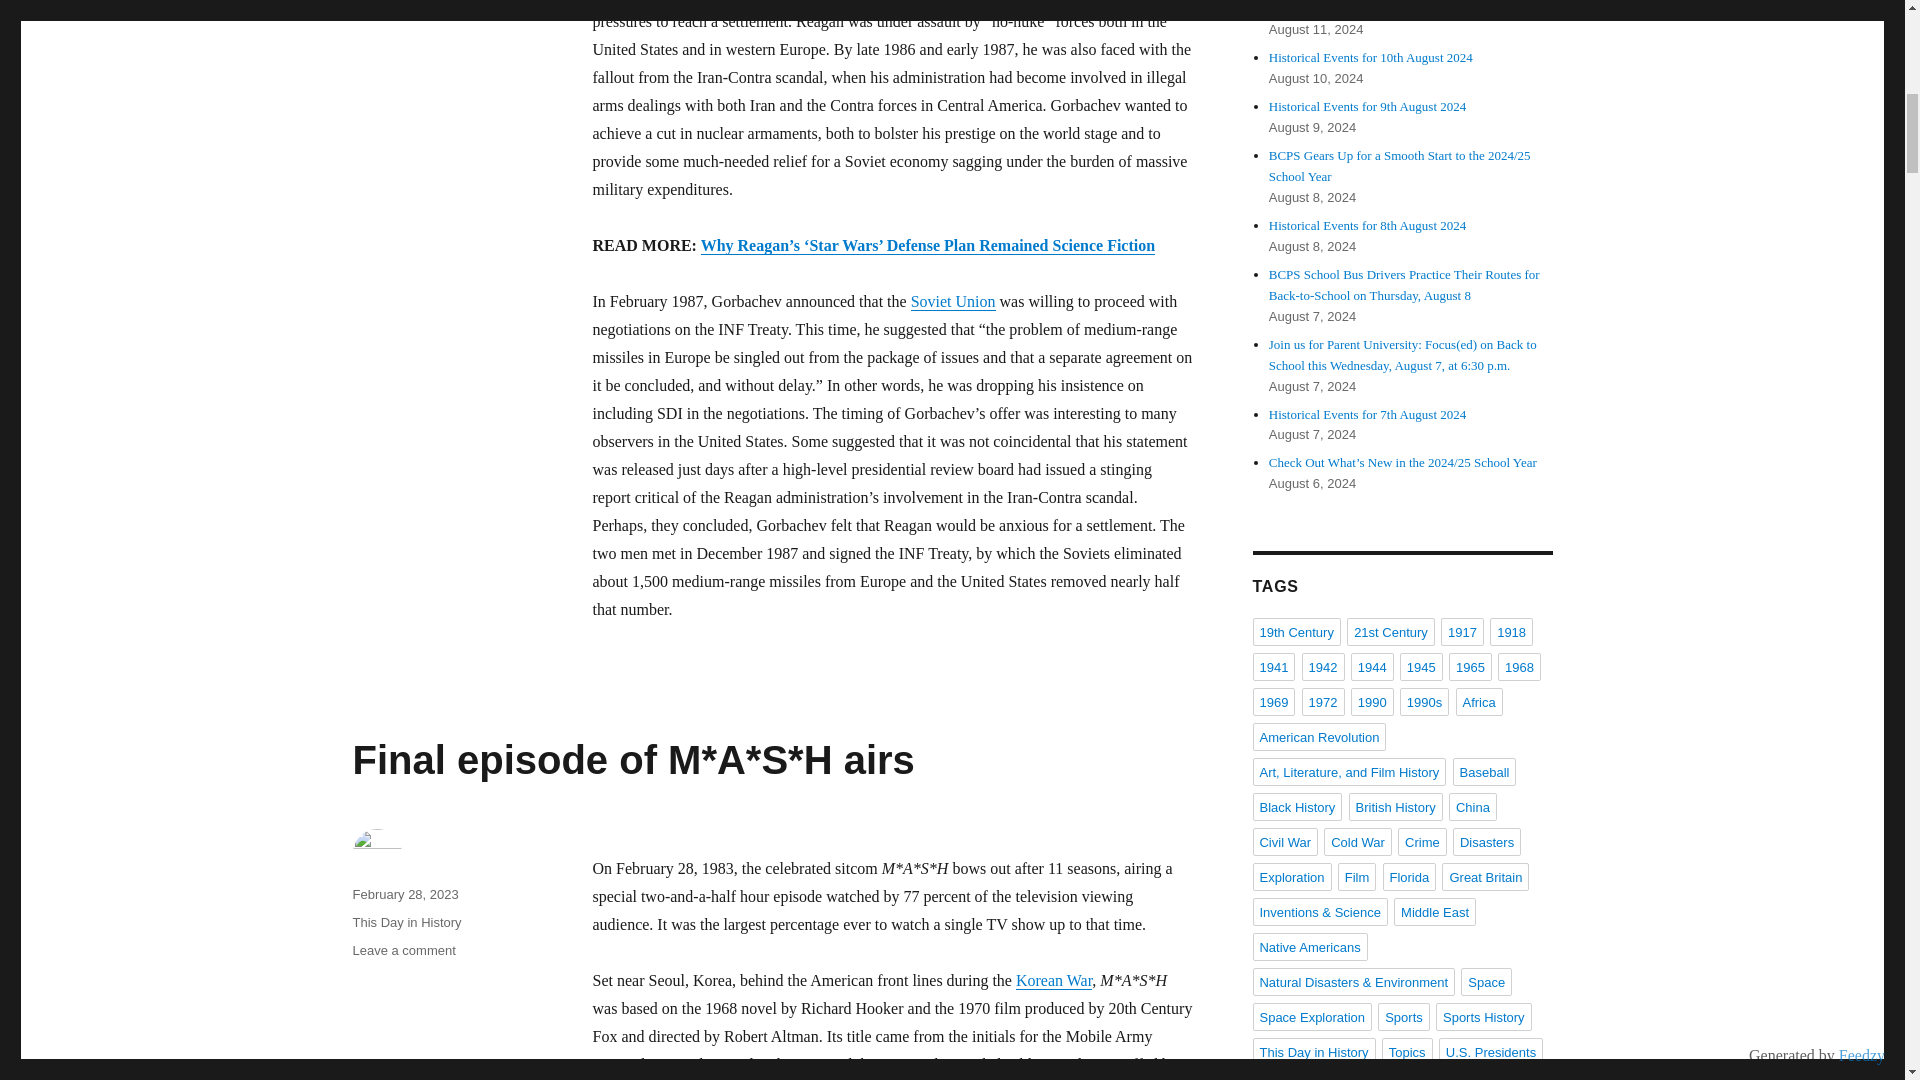 The height and width of the screenshot is (1080, 1920). What do you see at coordinates (406, 922) in the screenshot?
I see `This Day in History` at bounding box center [406, 922].